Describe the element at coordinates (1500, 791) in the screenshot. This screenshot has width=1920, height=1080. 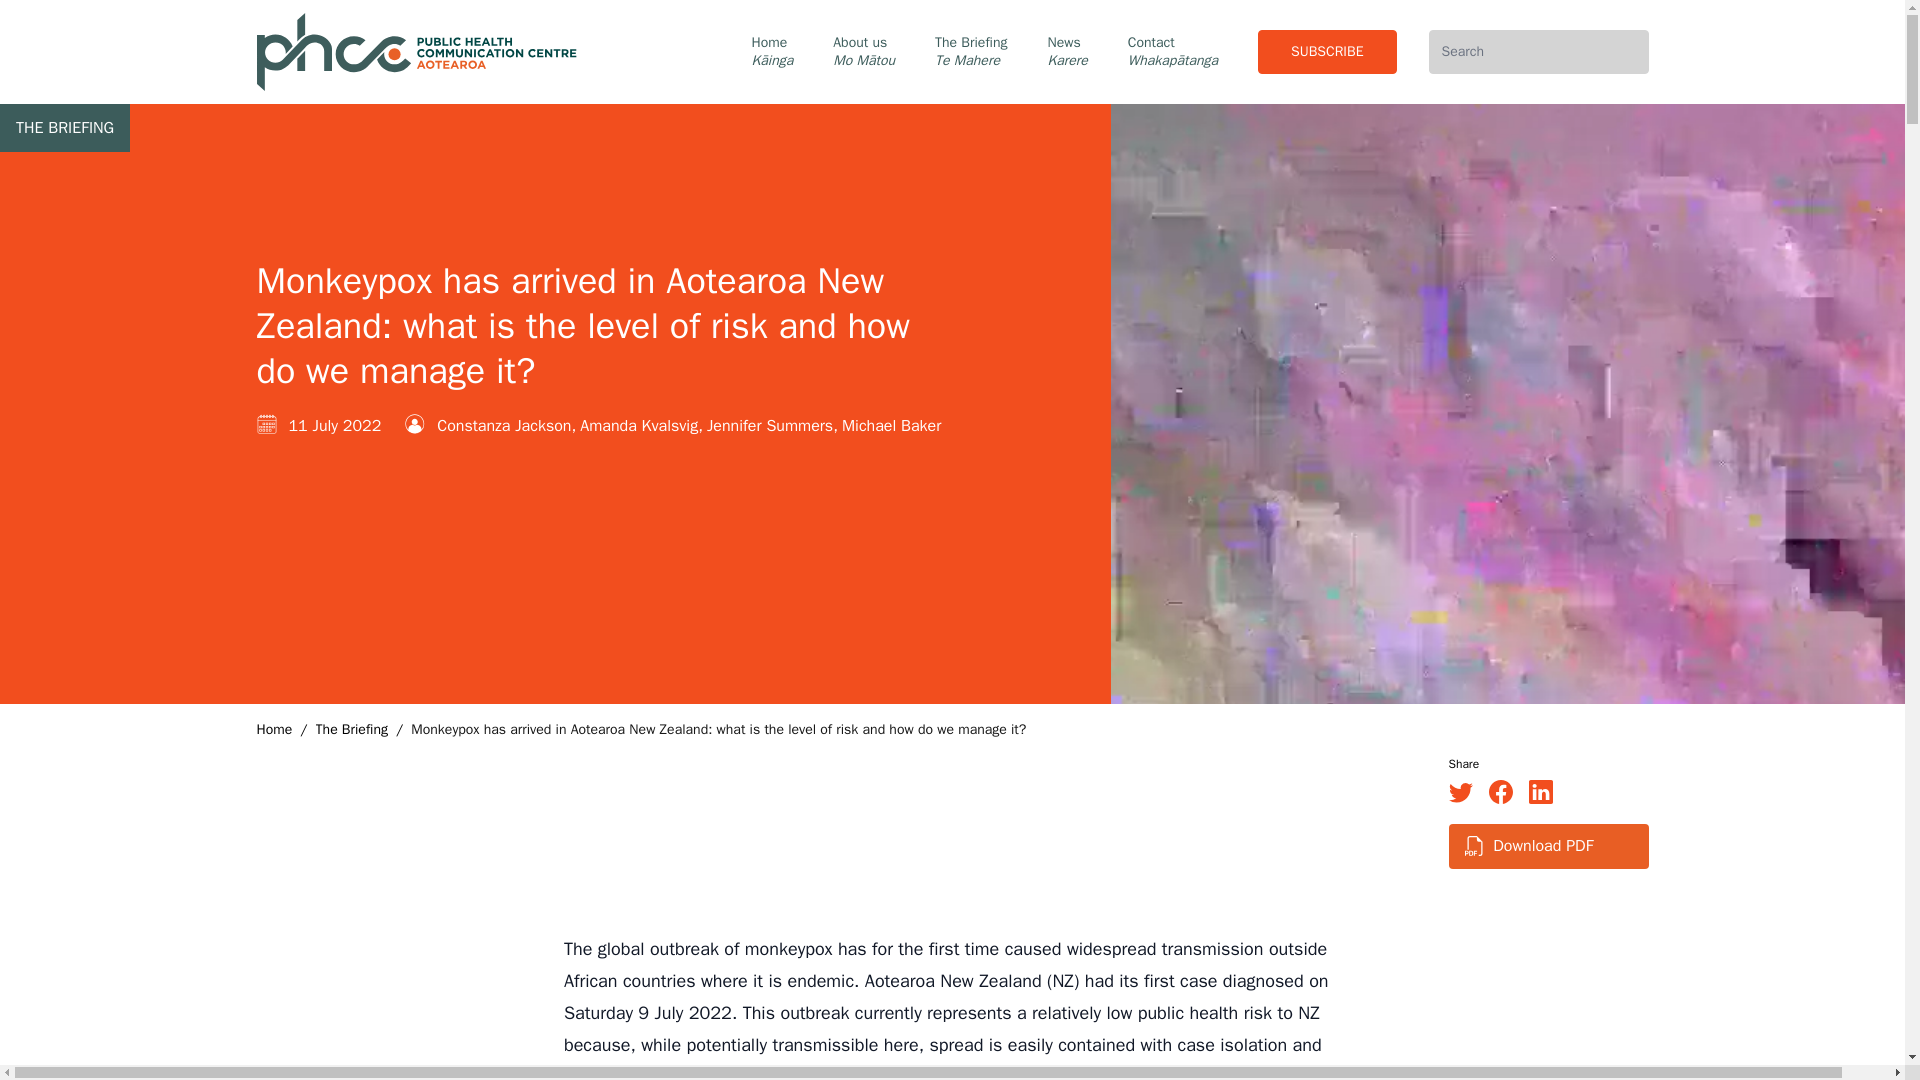
I see `Share on Facebook` at that location.